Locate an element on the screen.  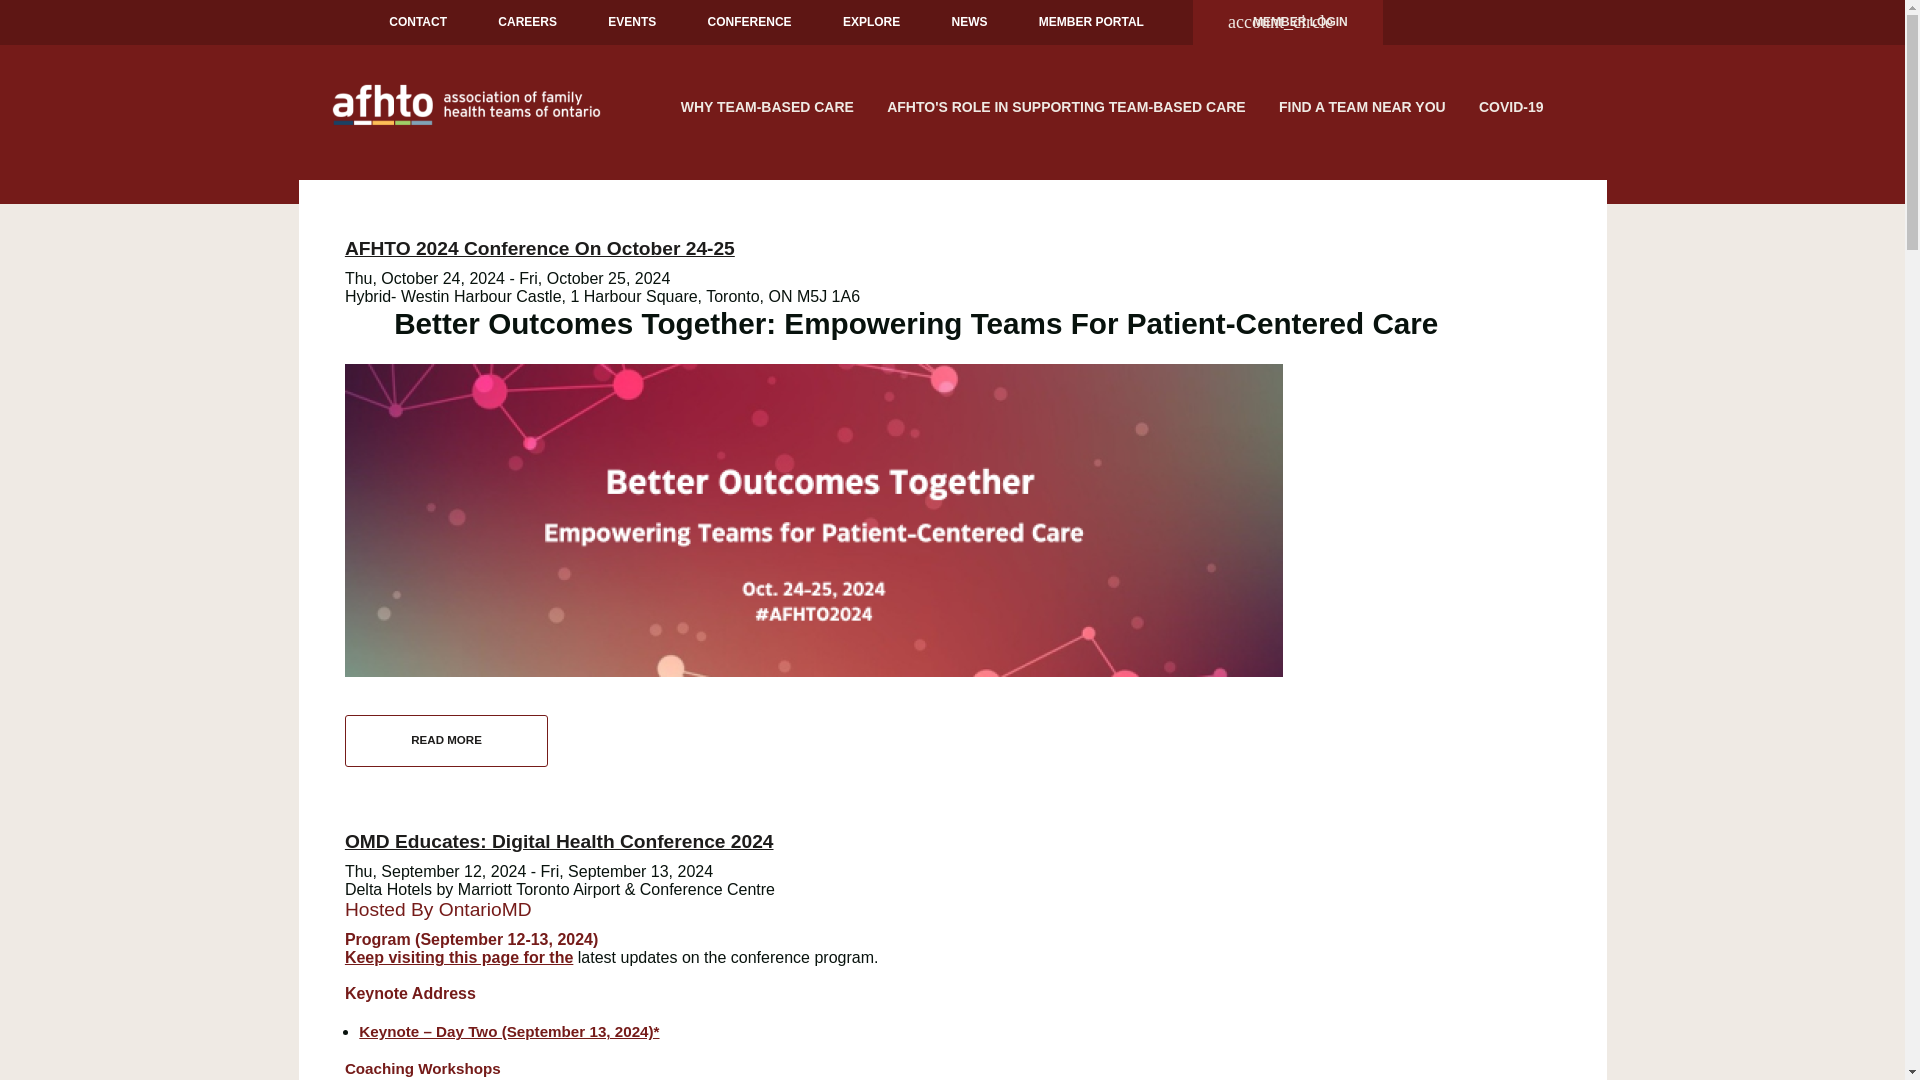
EXPLORE is located at coordinates (872, 22).